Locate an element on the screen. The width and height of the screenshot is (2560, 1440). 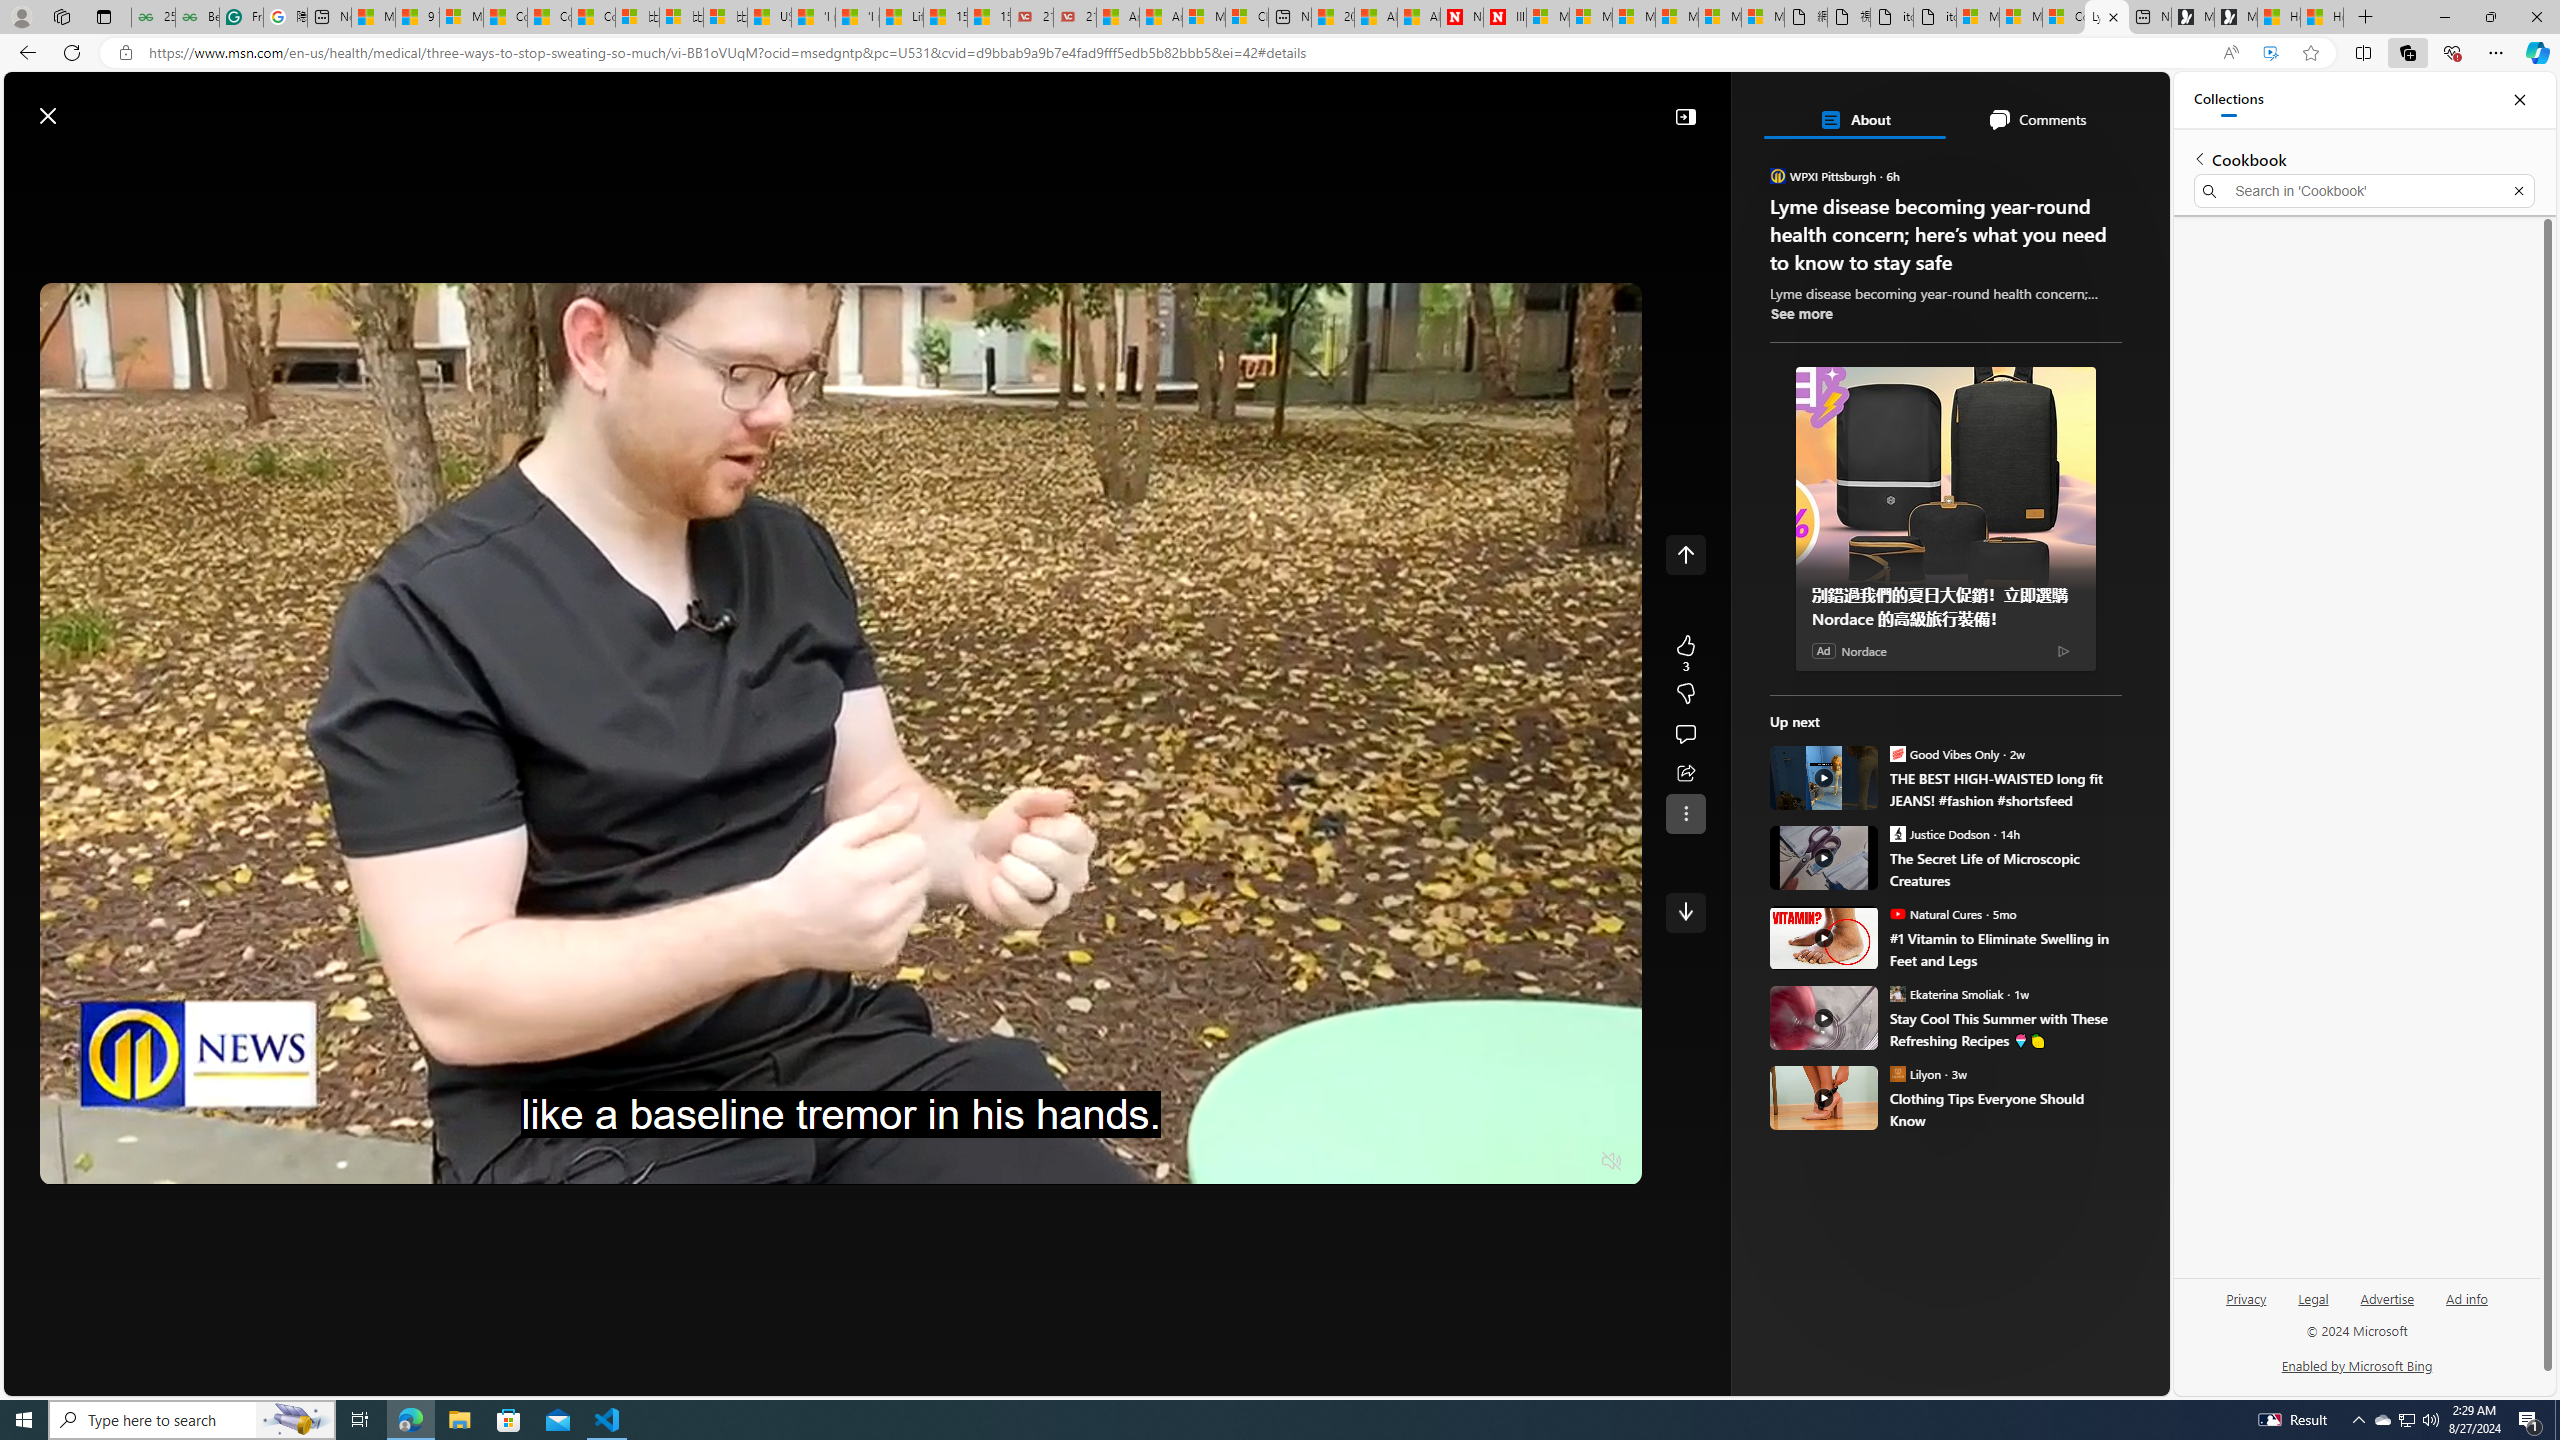
Good Vibes Only Good Vibes Only is located at coordinates (1944, 753).